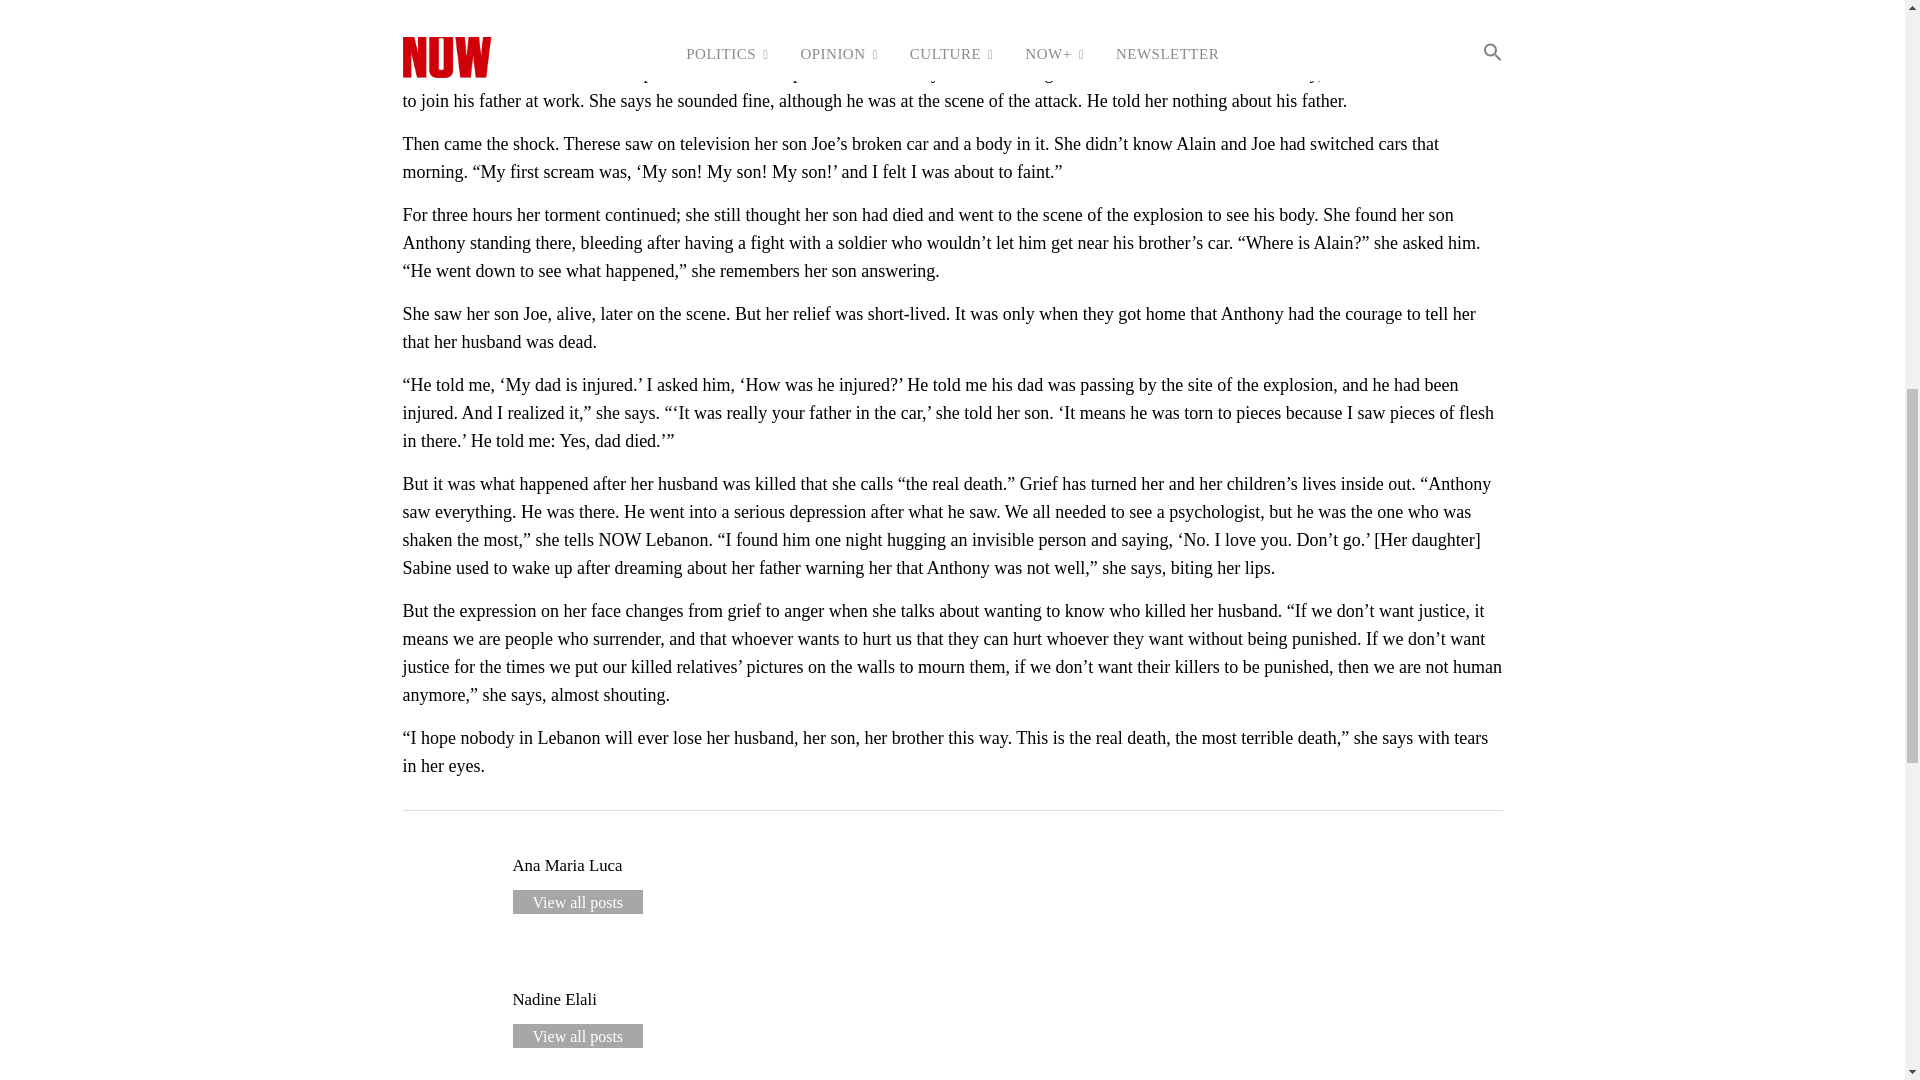 The image size is (1920, 1080). What do you see at coordinates (578, 1035) in the screenshot?
I see `View all posts` at bounding box center [578, 1035].